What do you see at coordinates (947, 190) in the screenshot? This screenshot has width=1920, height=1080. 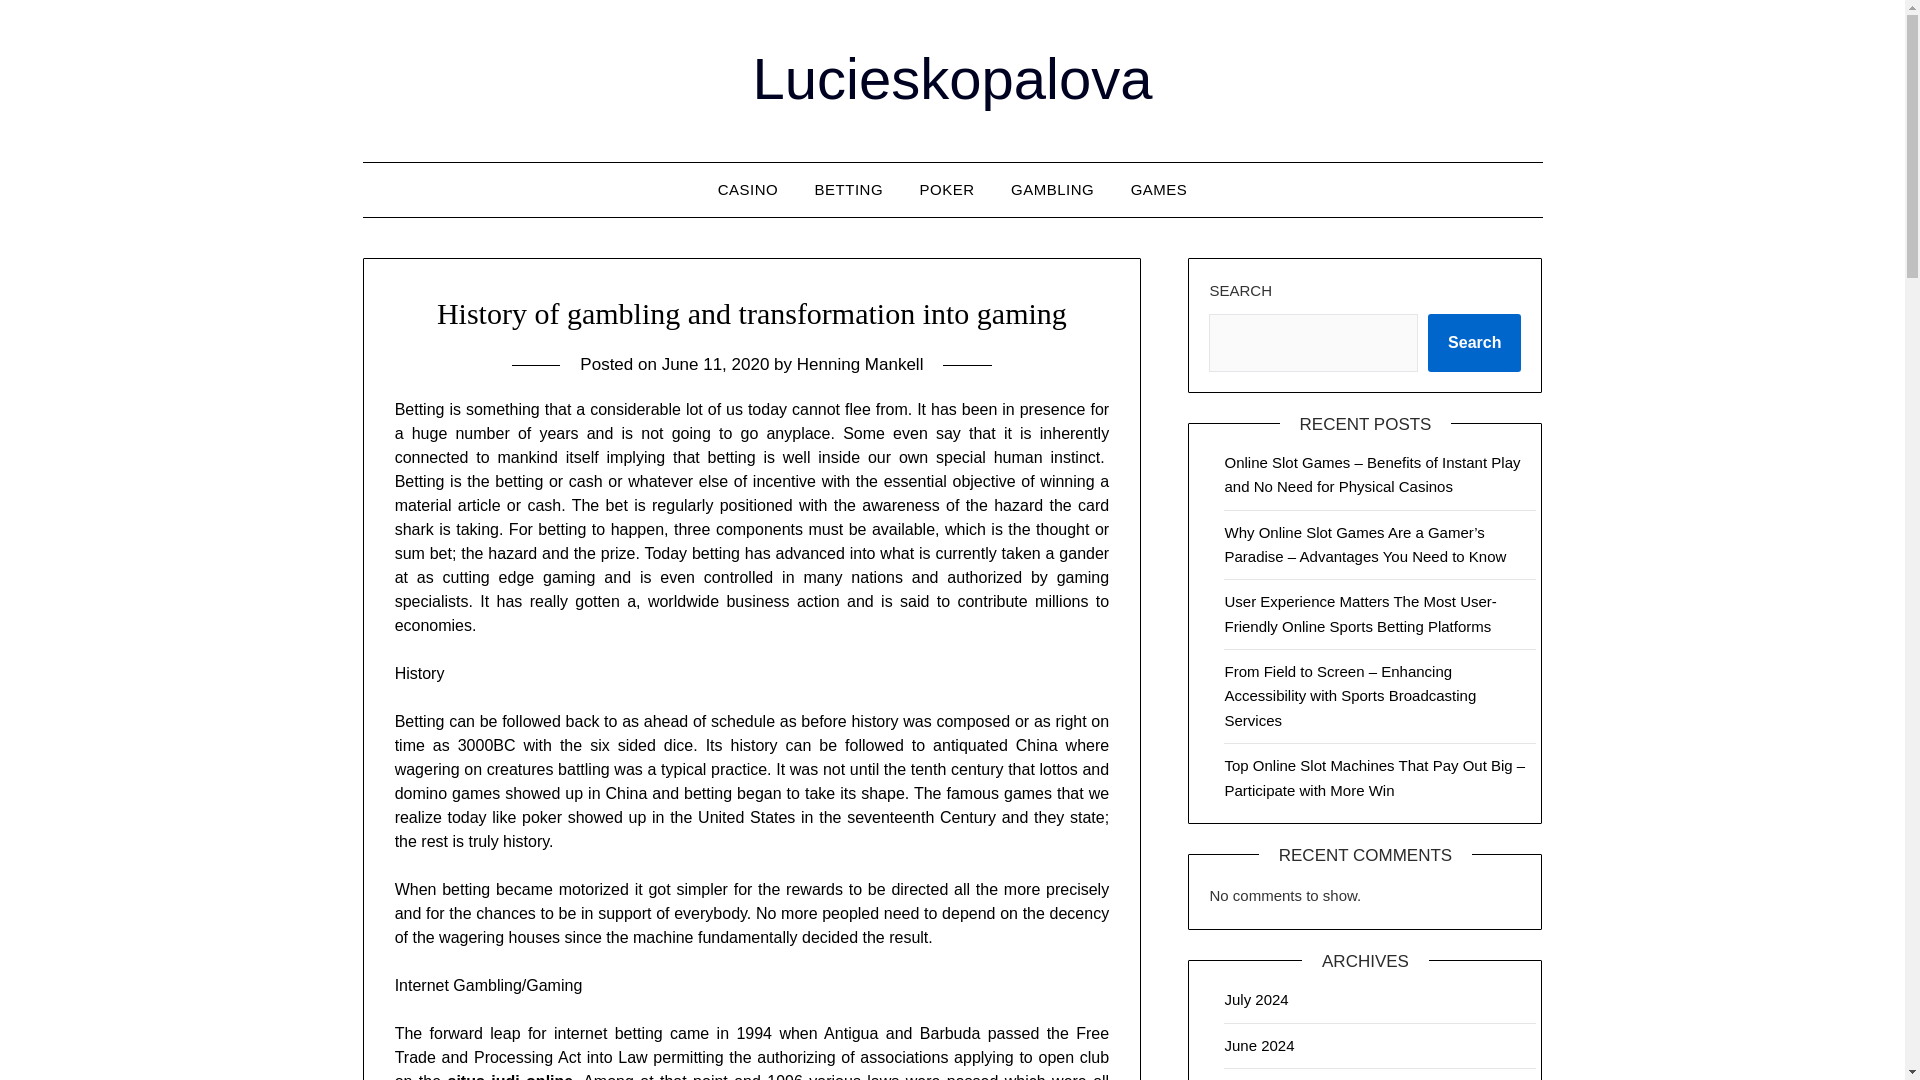 I see `POKER` at bounding box center [947, 190].